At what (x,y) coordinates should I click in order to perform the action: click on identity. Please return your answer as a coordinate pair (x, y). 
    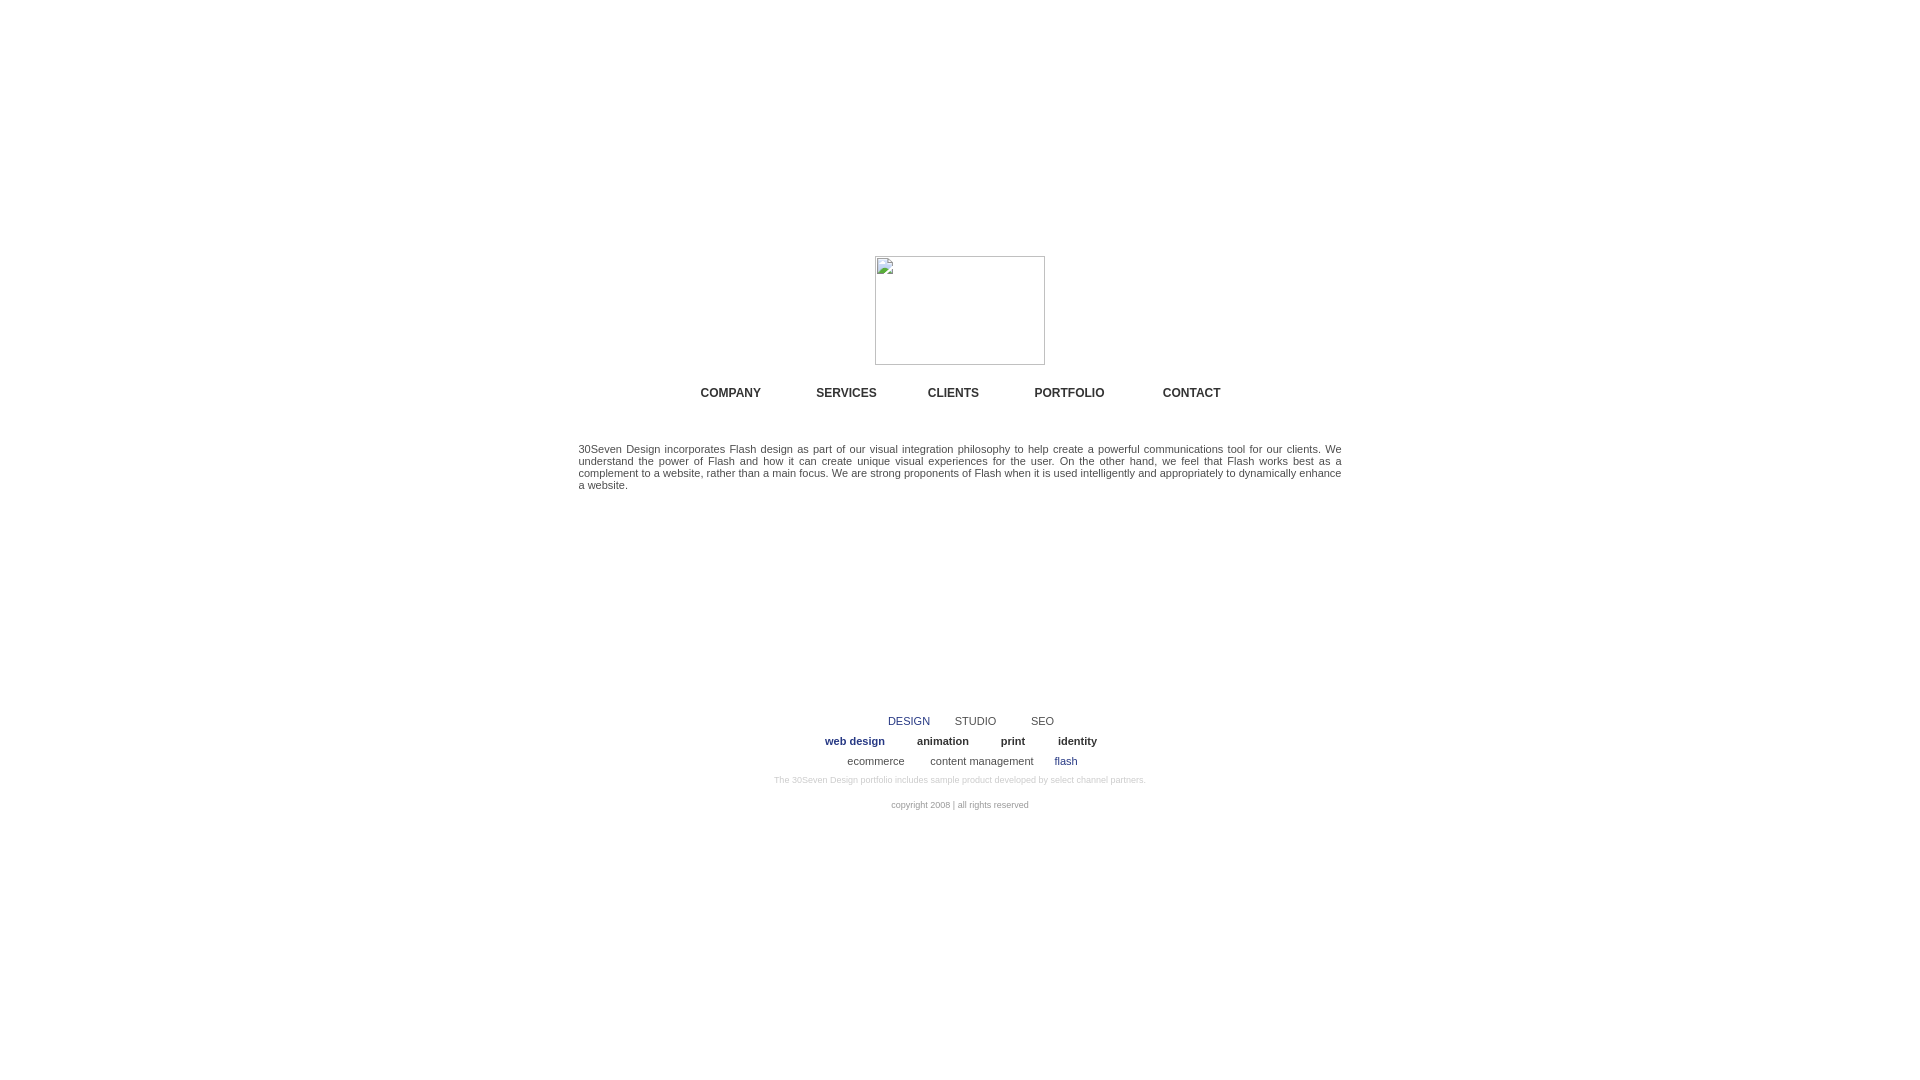
    Looking at the image, I should click on (1078, 741).